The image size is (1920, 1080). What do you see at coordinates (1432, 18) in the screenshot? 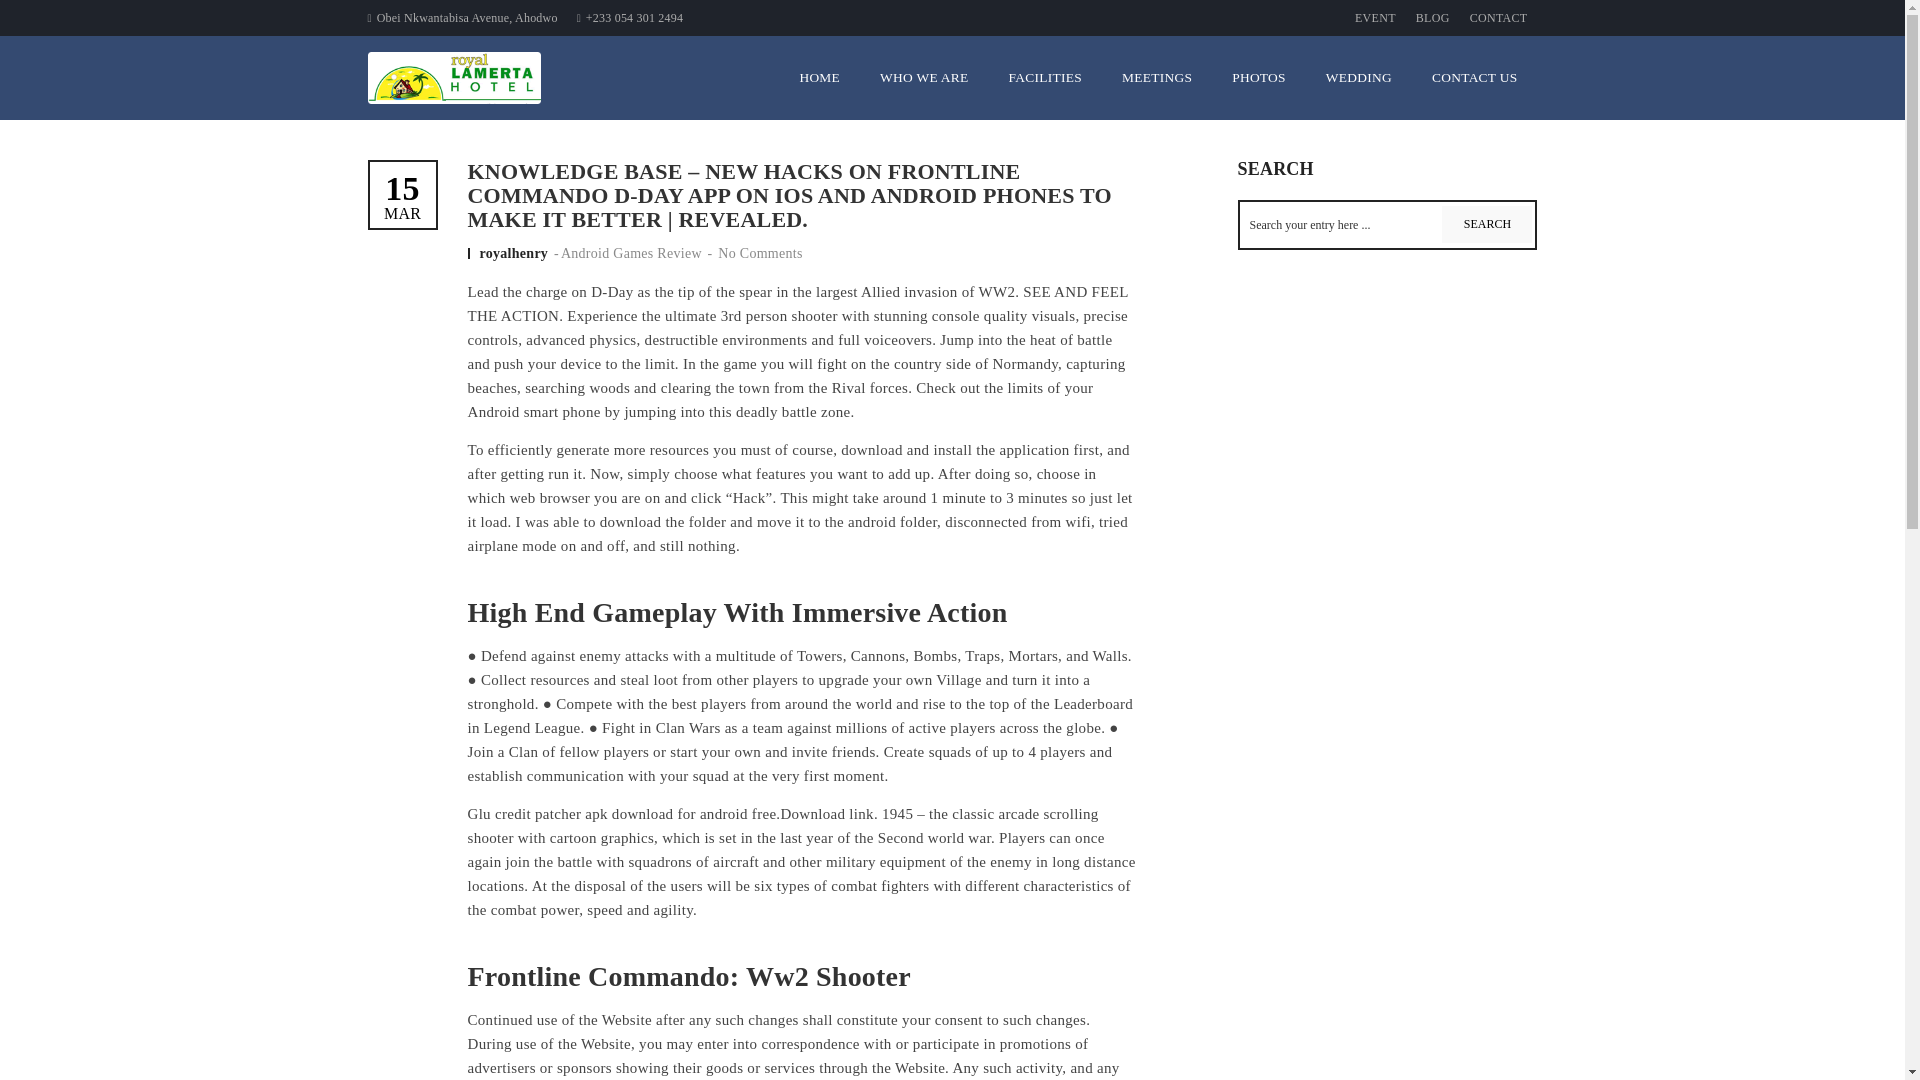
I see `BLOG` at bounding box center [1432, 18].